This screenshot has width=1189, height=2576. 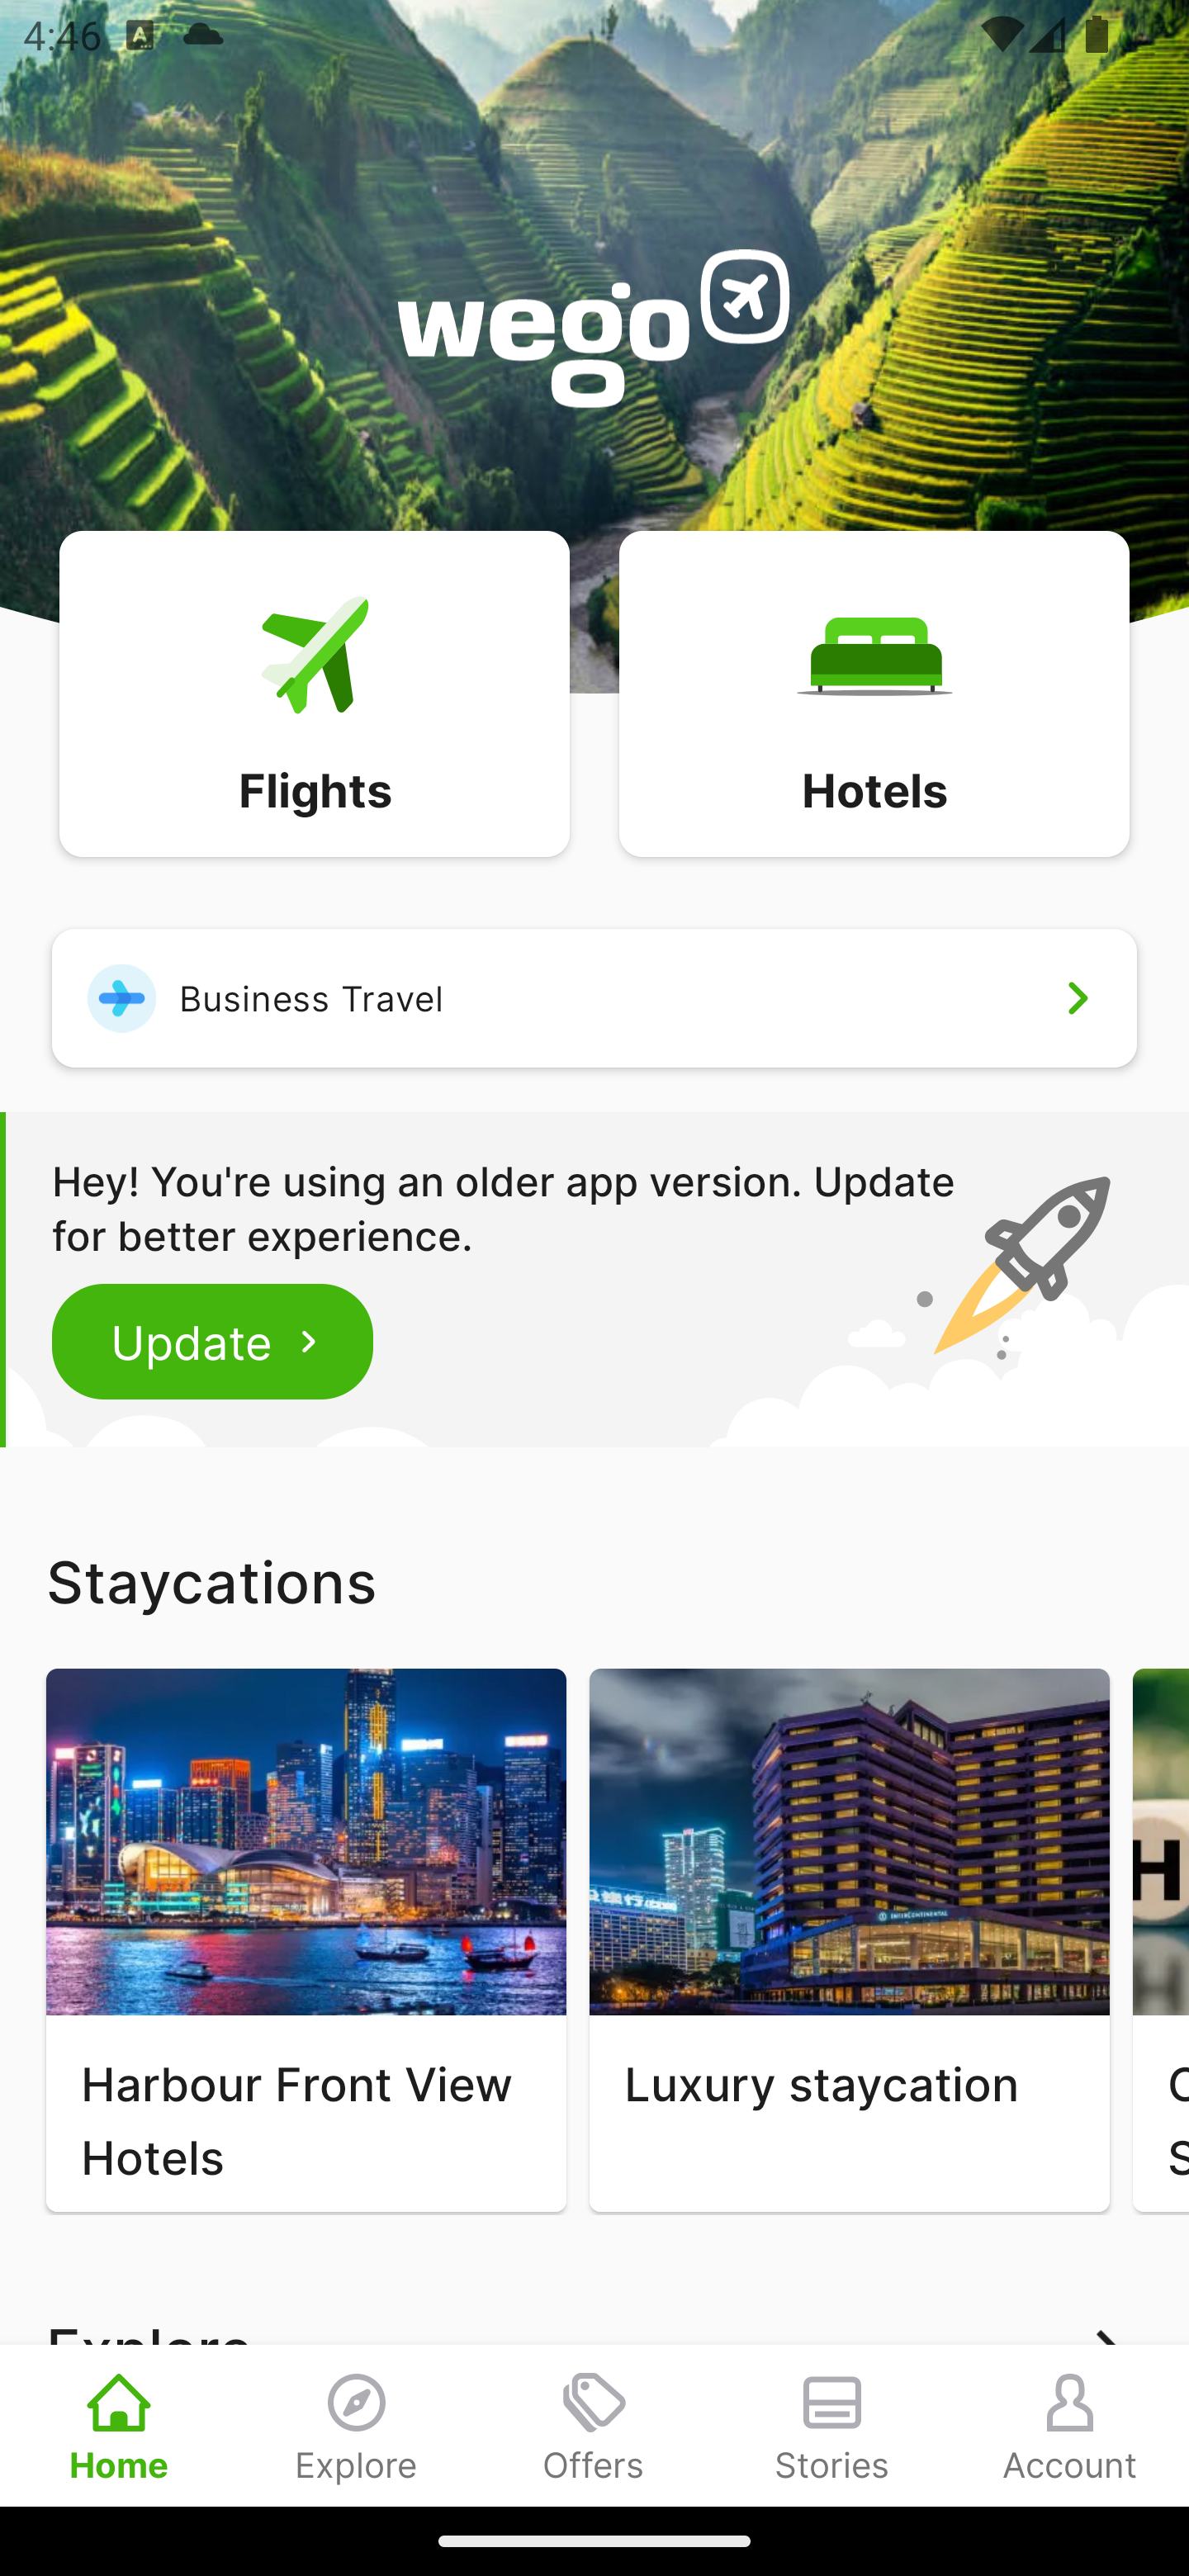 What do you see at coordinates (213, 1341) in the screenshot?
I see `Update` at bounding box center [213, 1341].